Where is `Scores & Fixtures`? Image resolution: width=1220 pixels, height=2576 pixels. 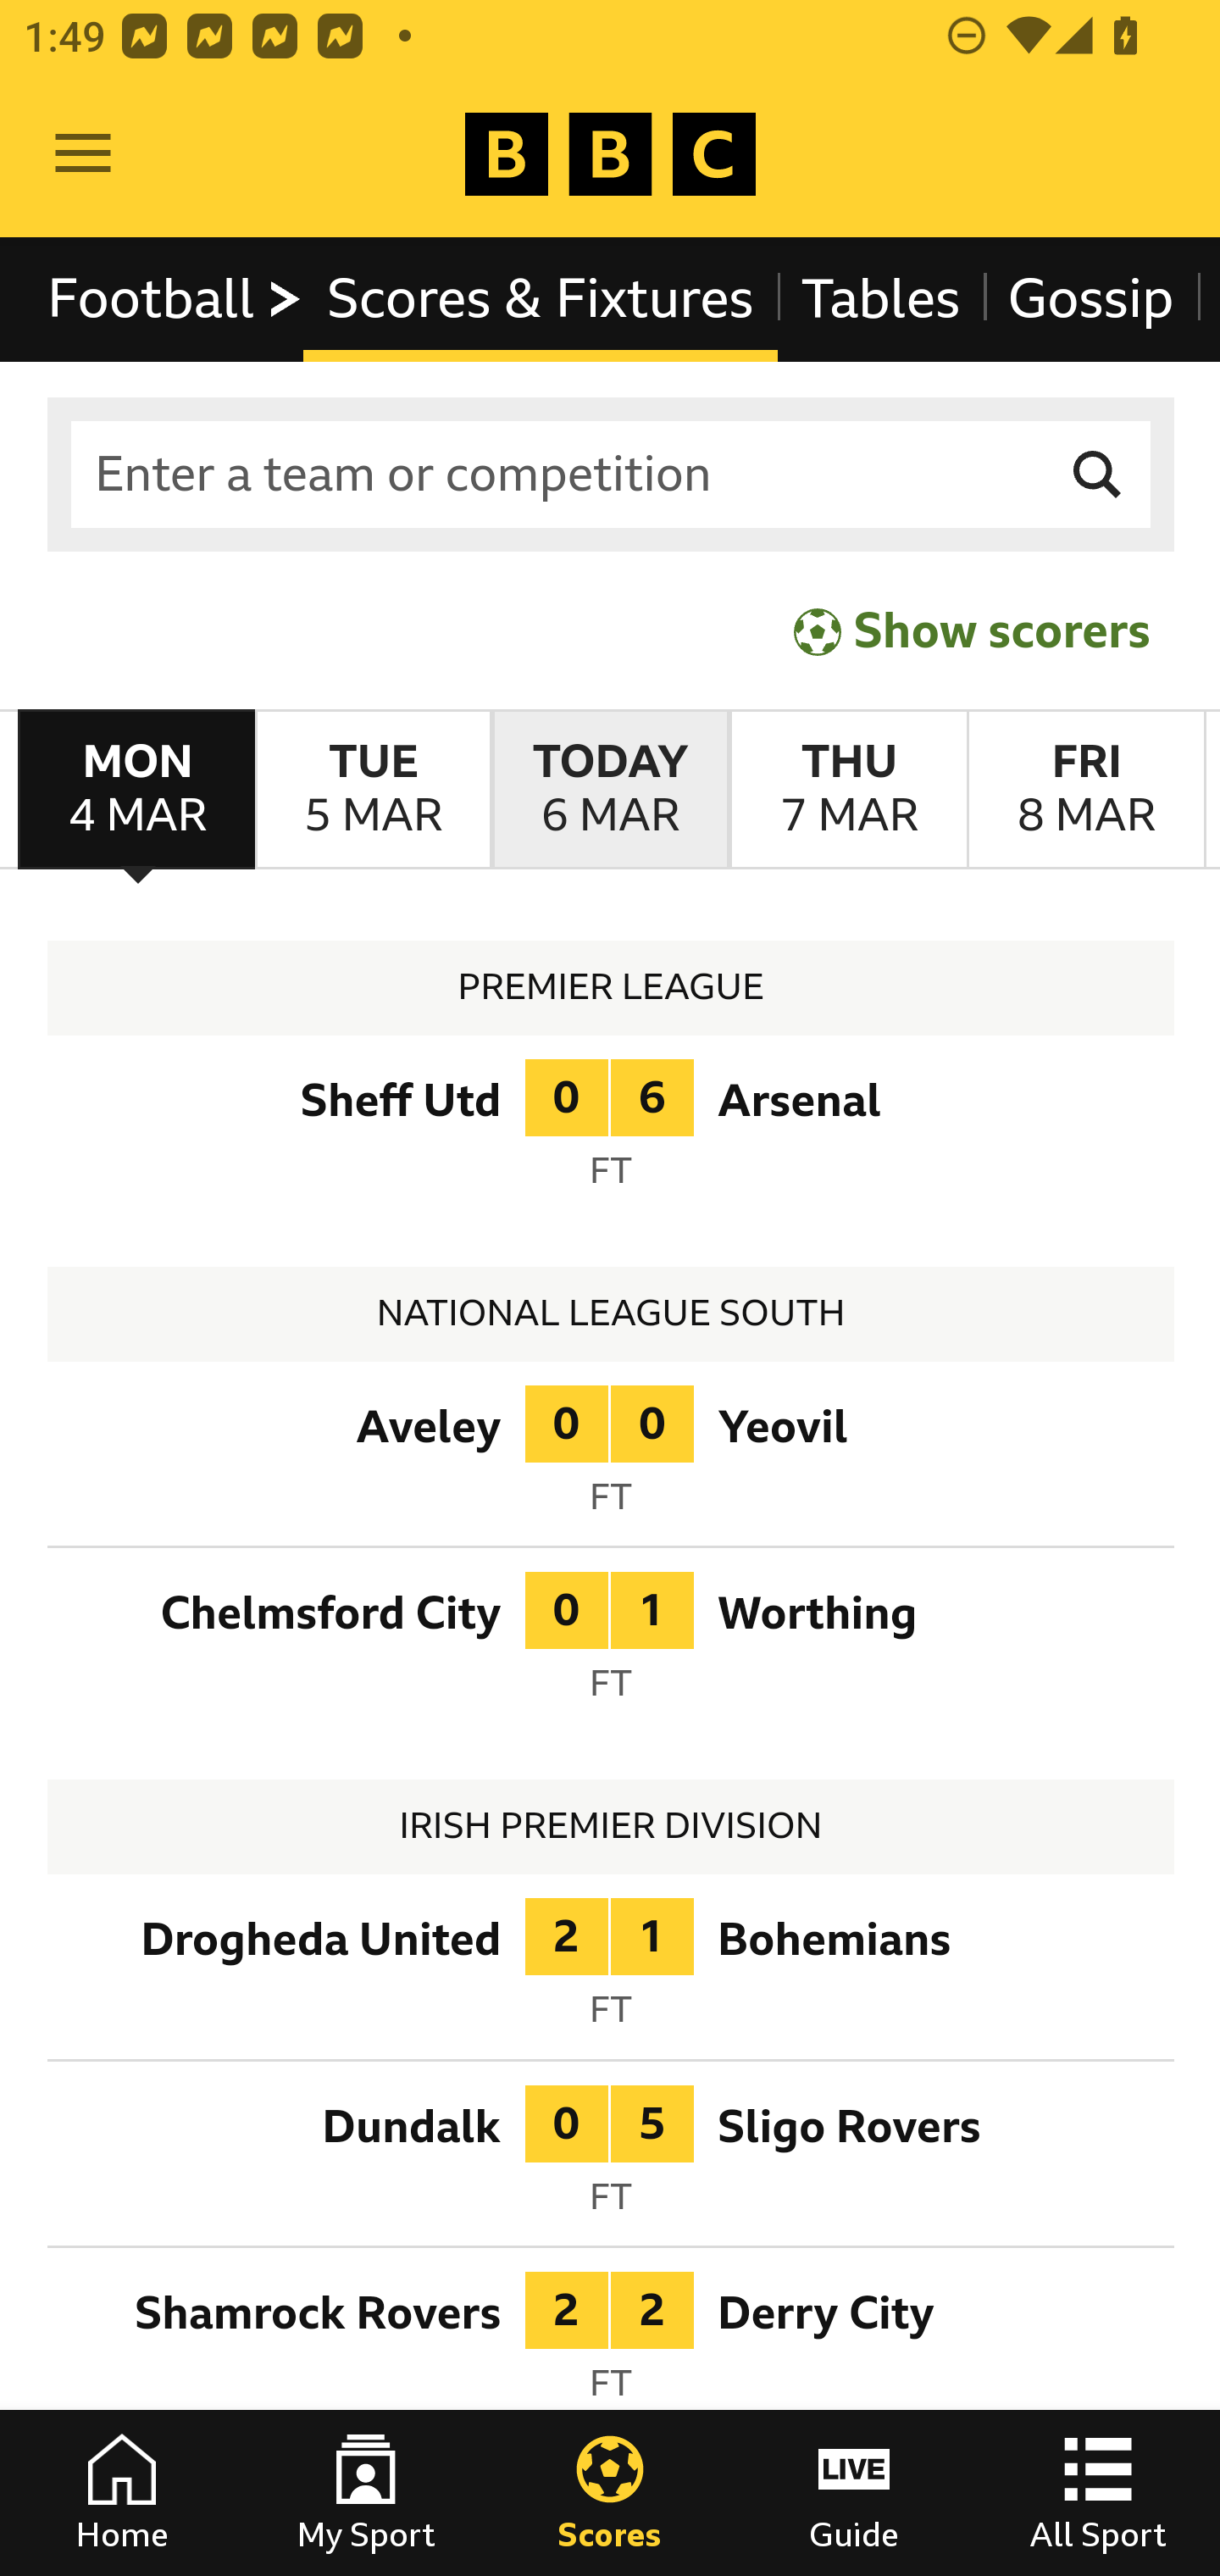 Scores & Fixtures is located at coordinates (541, 298).